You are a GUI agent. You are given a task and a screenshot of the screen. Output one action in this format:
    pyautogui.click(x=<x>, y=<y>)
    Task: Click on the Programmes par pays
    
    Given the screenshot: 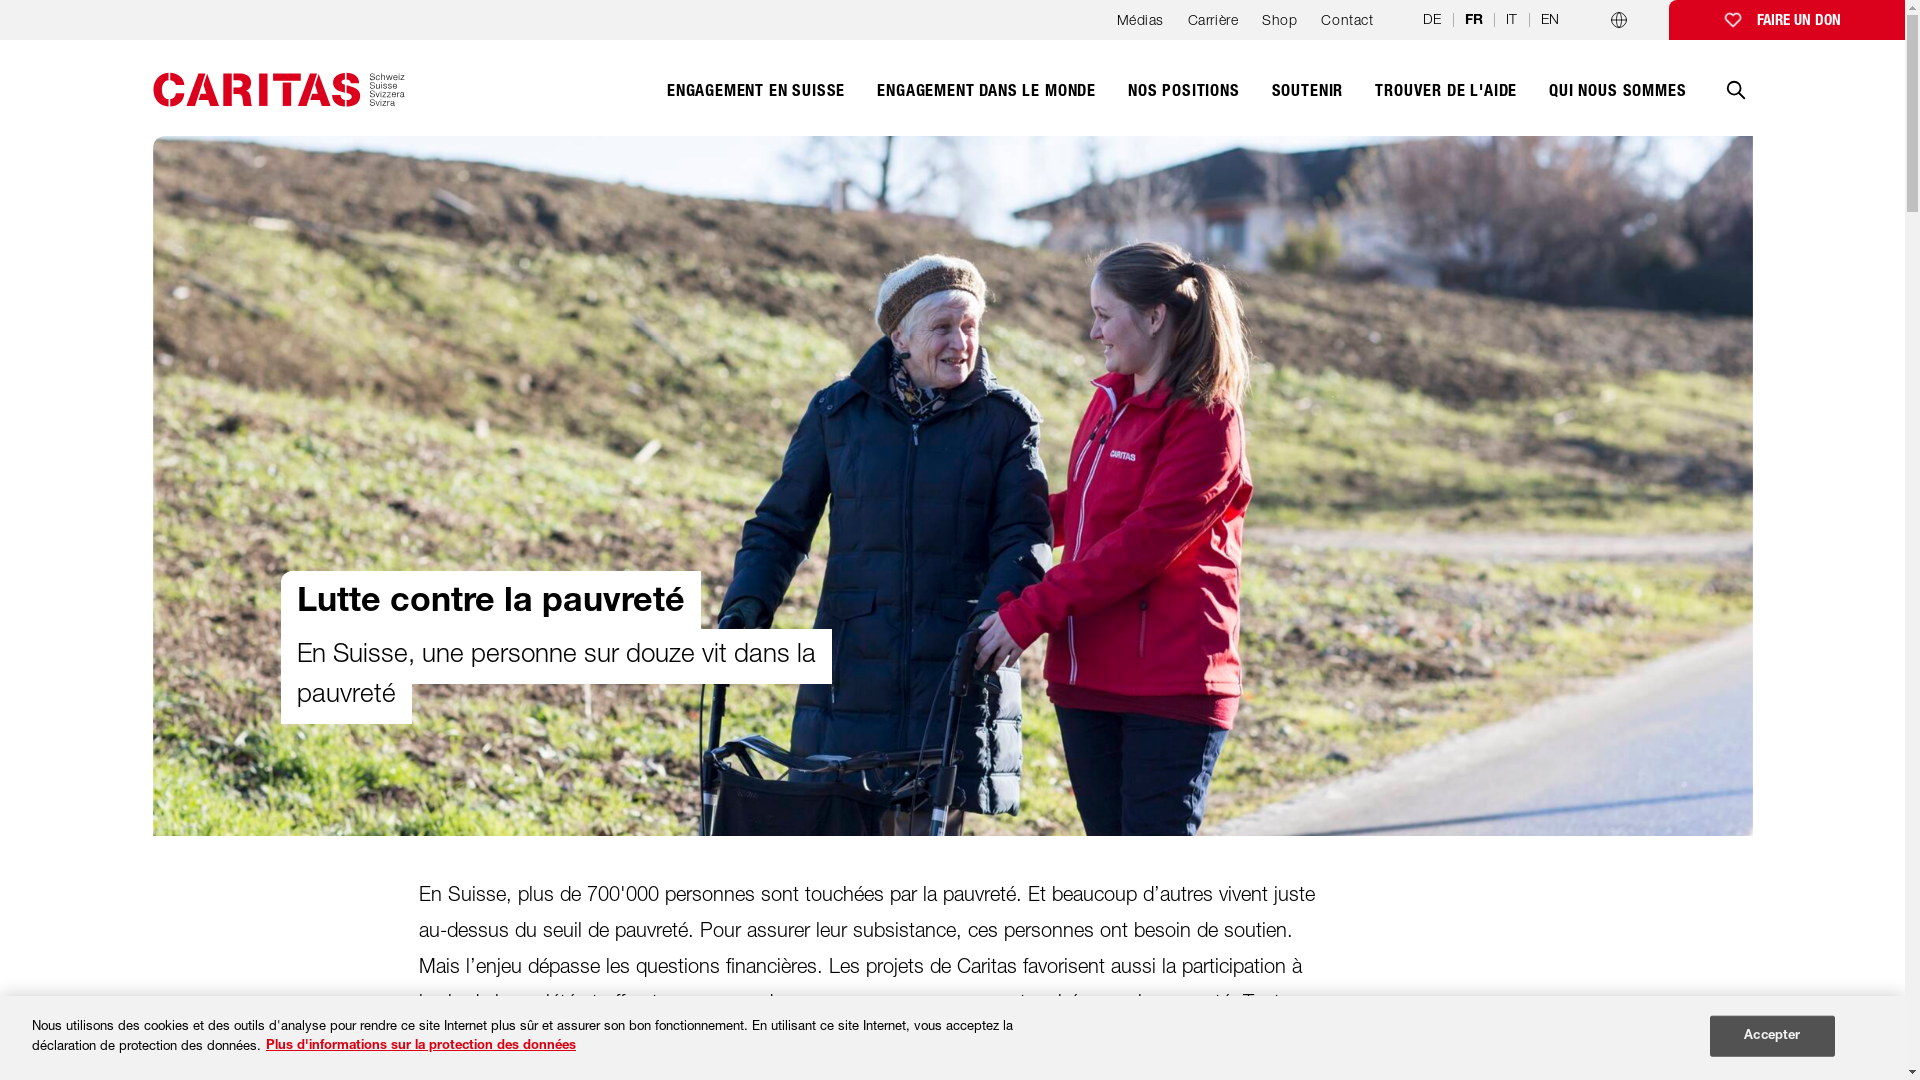 What is the action you would take?
    pyautogui.click(x=1619, y=20)
    